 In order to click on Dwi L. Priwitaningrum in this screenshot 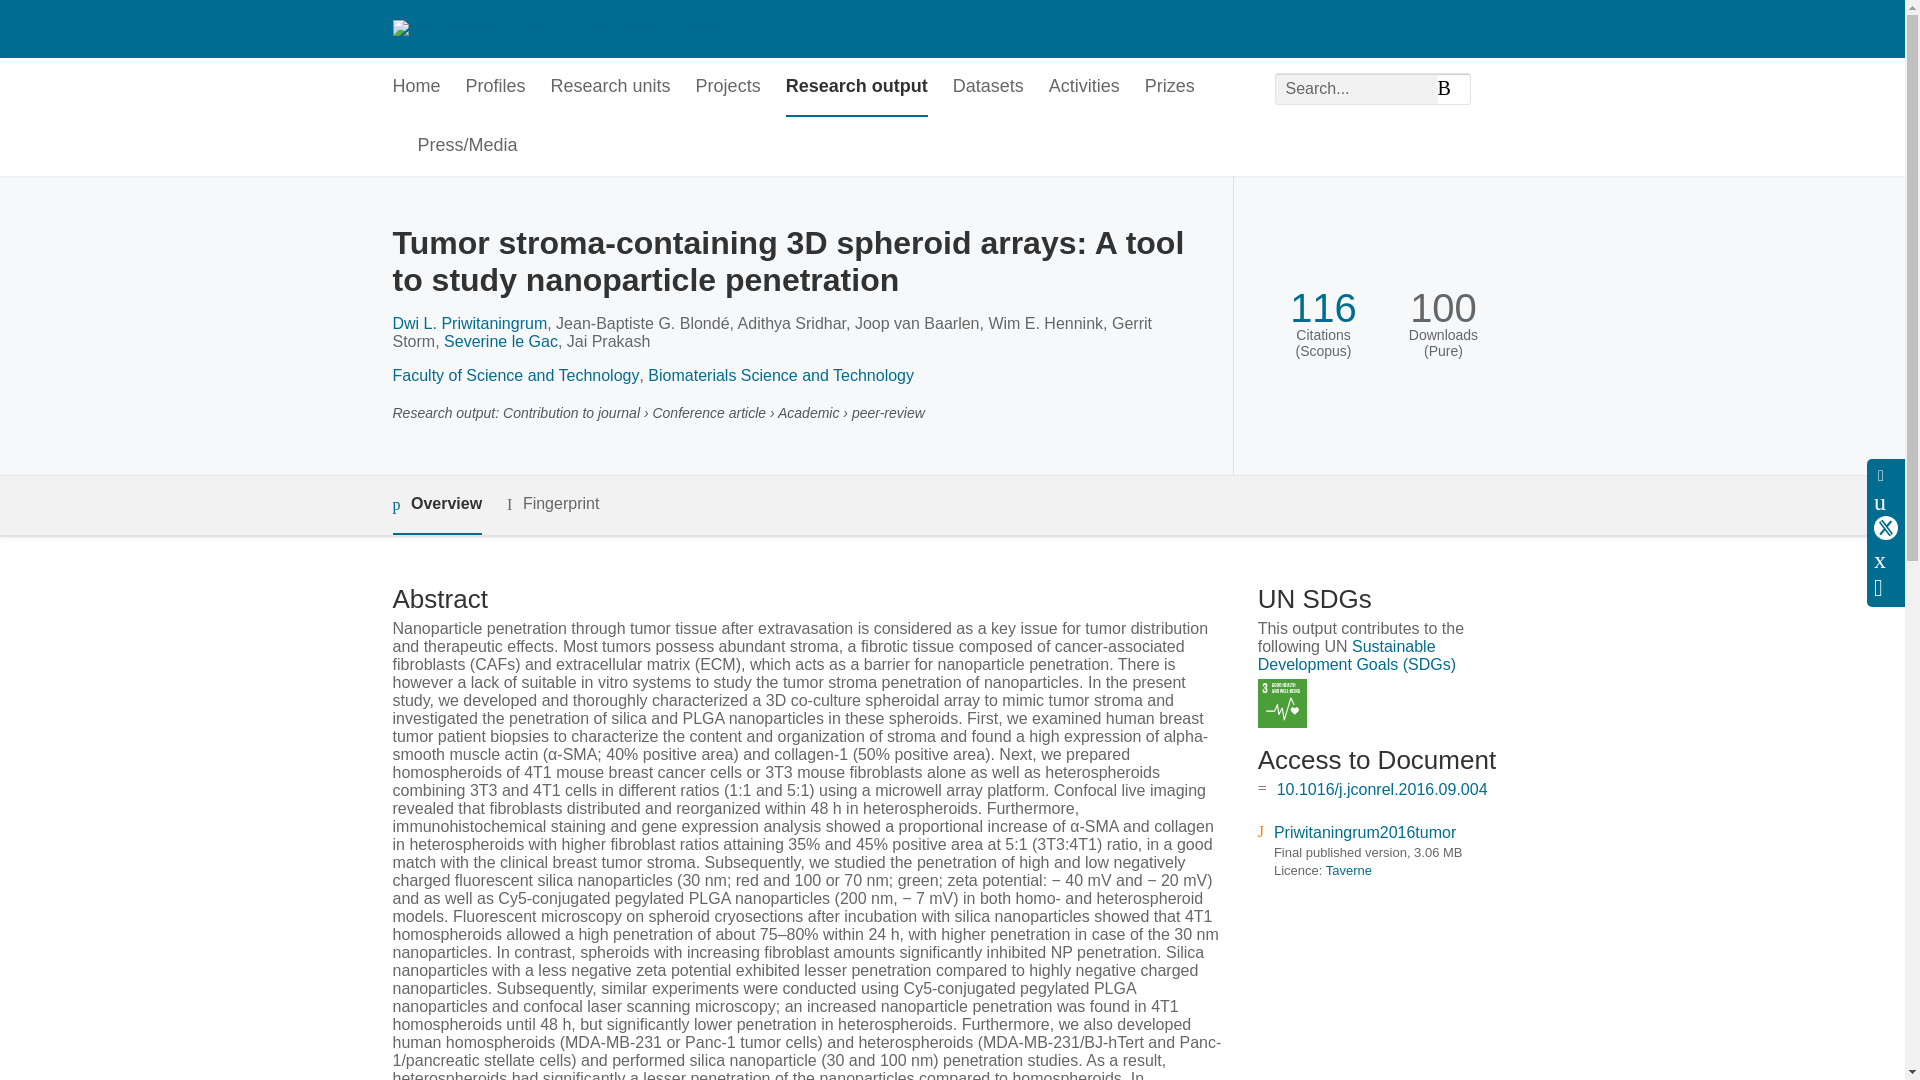, I will do `click(469, 323)`.